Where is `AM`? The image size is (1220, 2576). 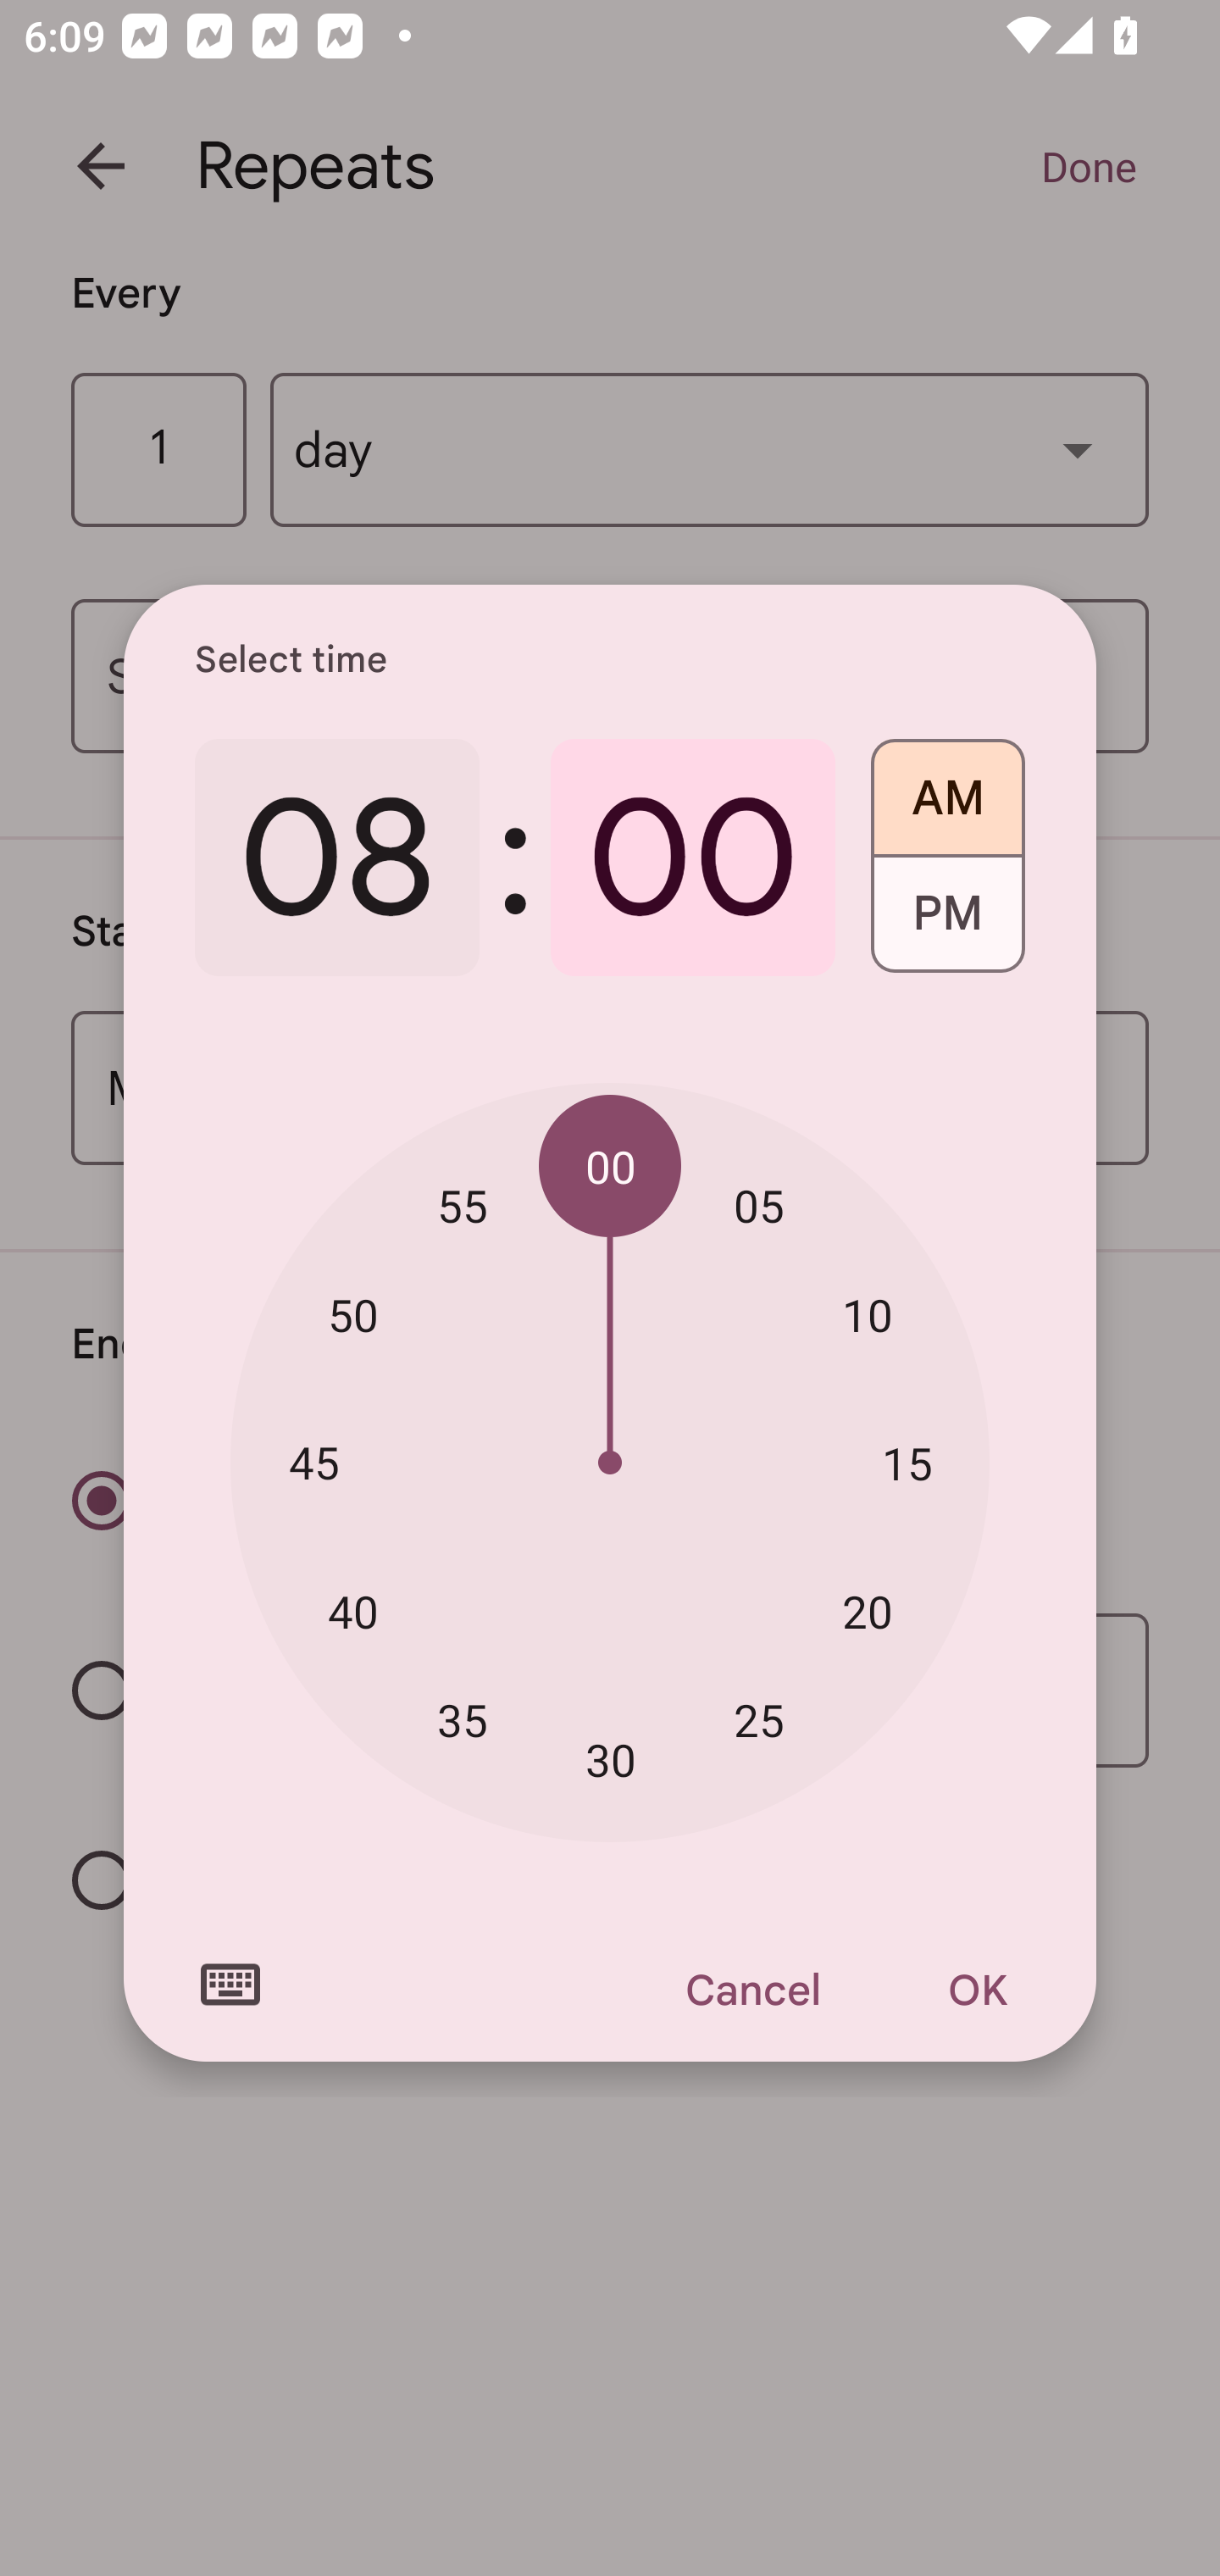
AM is located at coordinates (947, 786).